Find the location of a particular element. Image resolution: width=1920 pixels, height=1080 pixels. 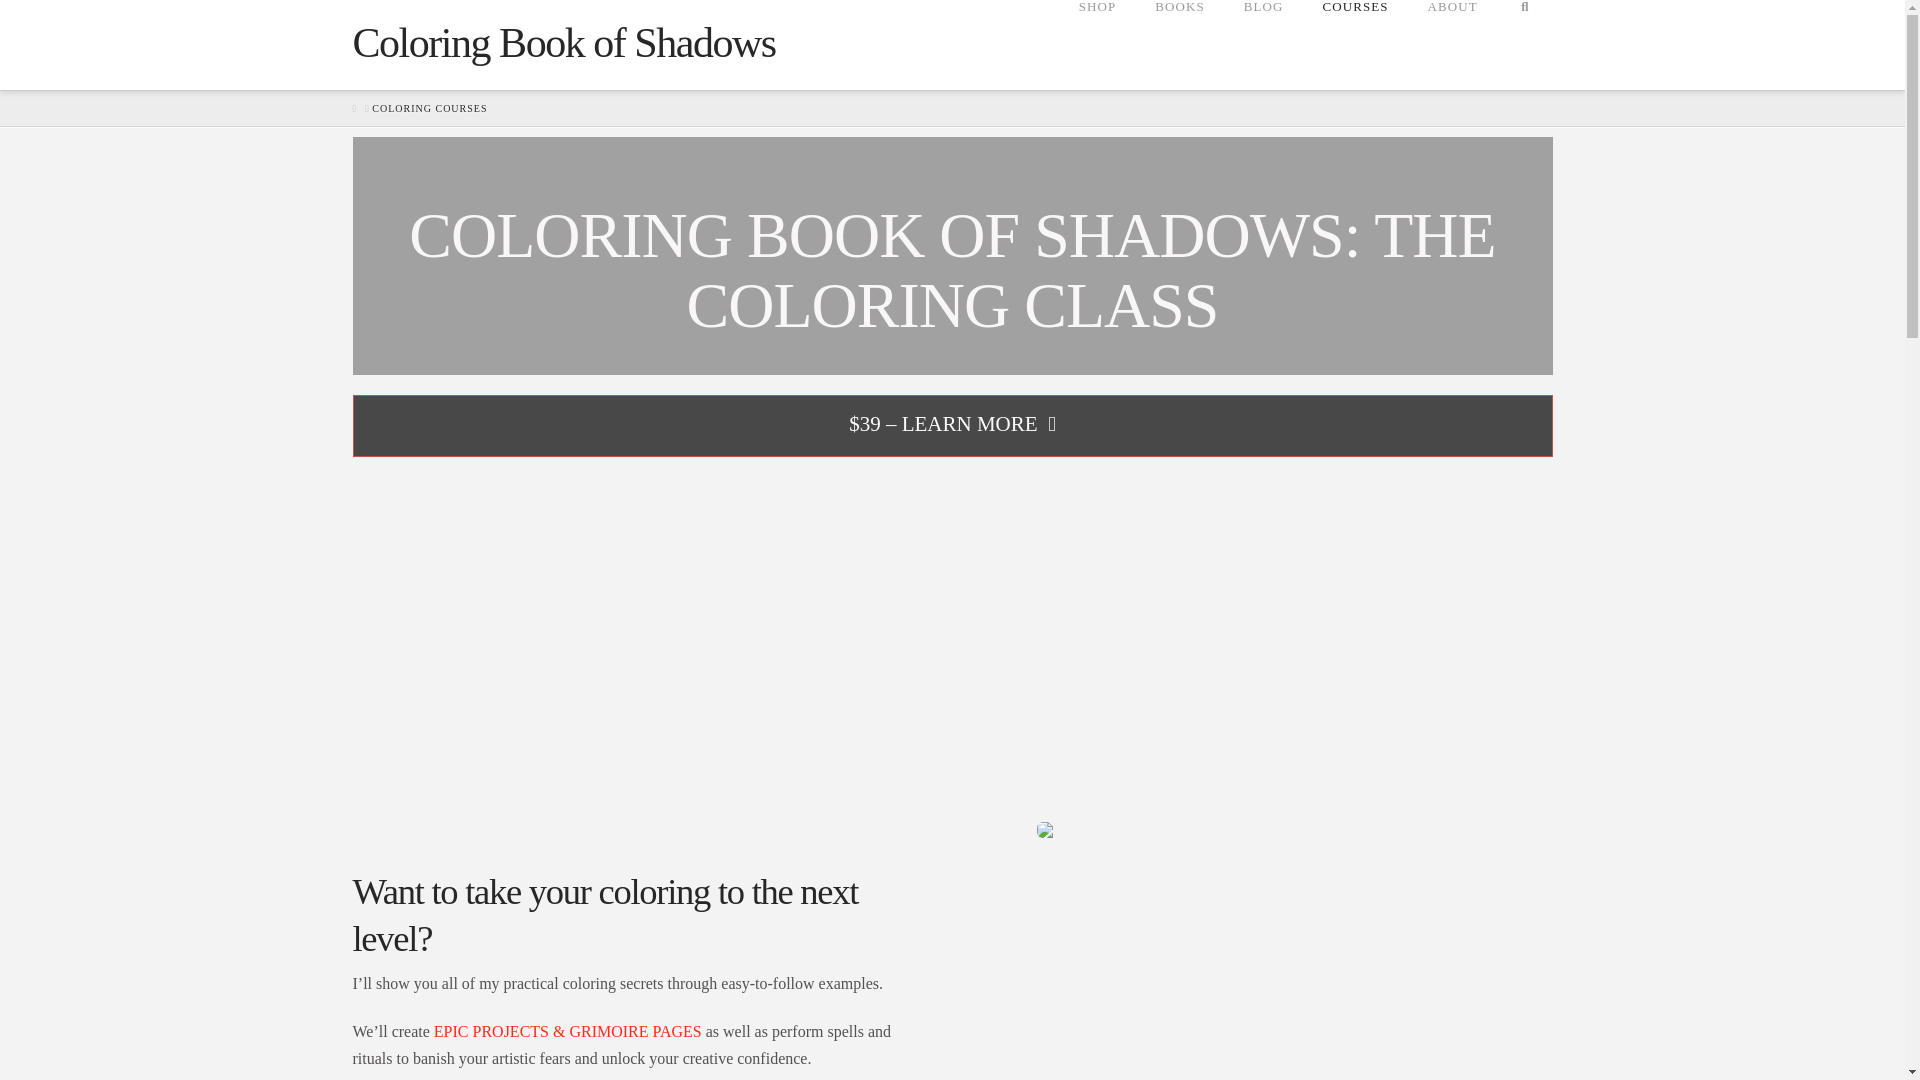

ABOUT is located at coordinates (1452, 44).